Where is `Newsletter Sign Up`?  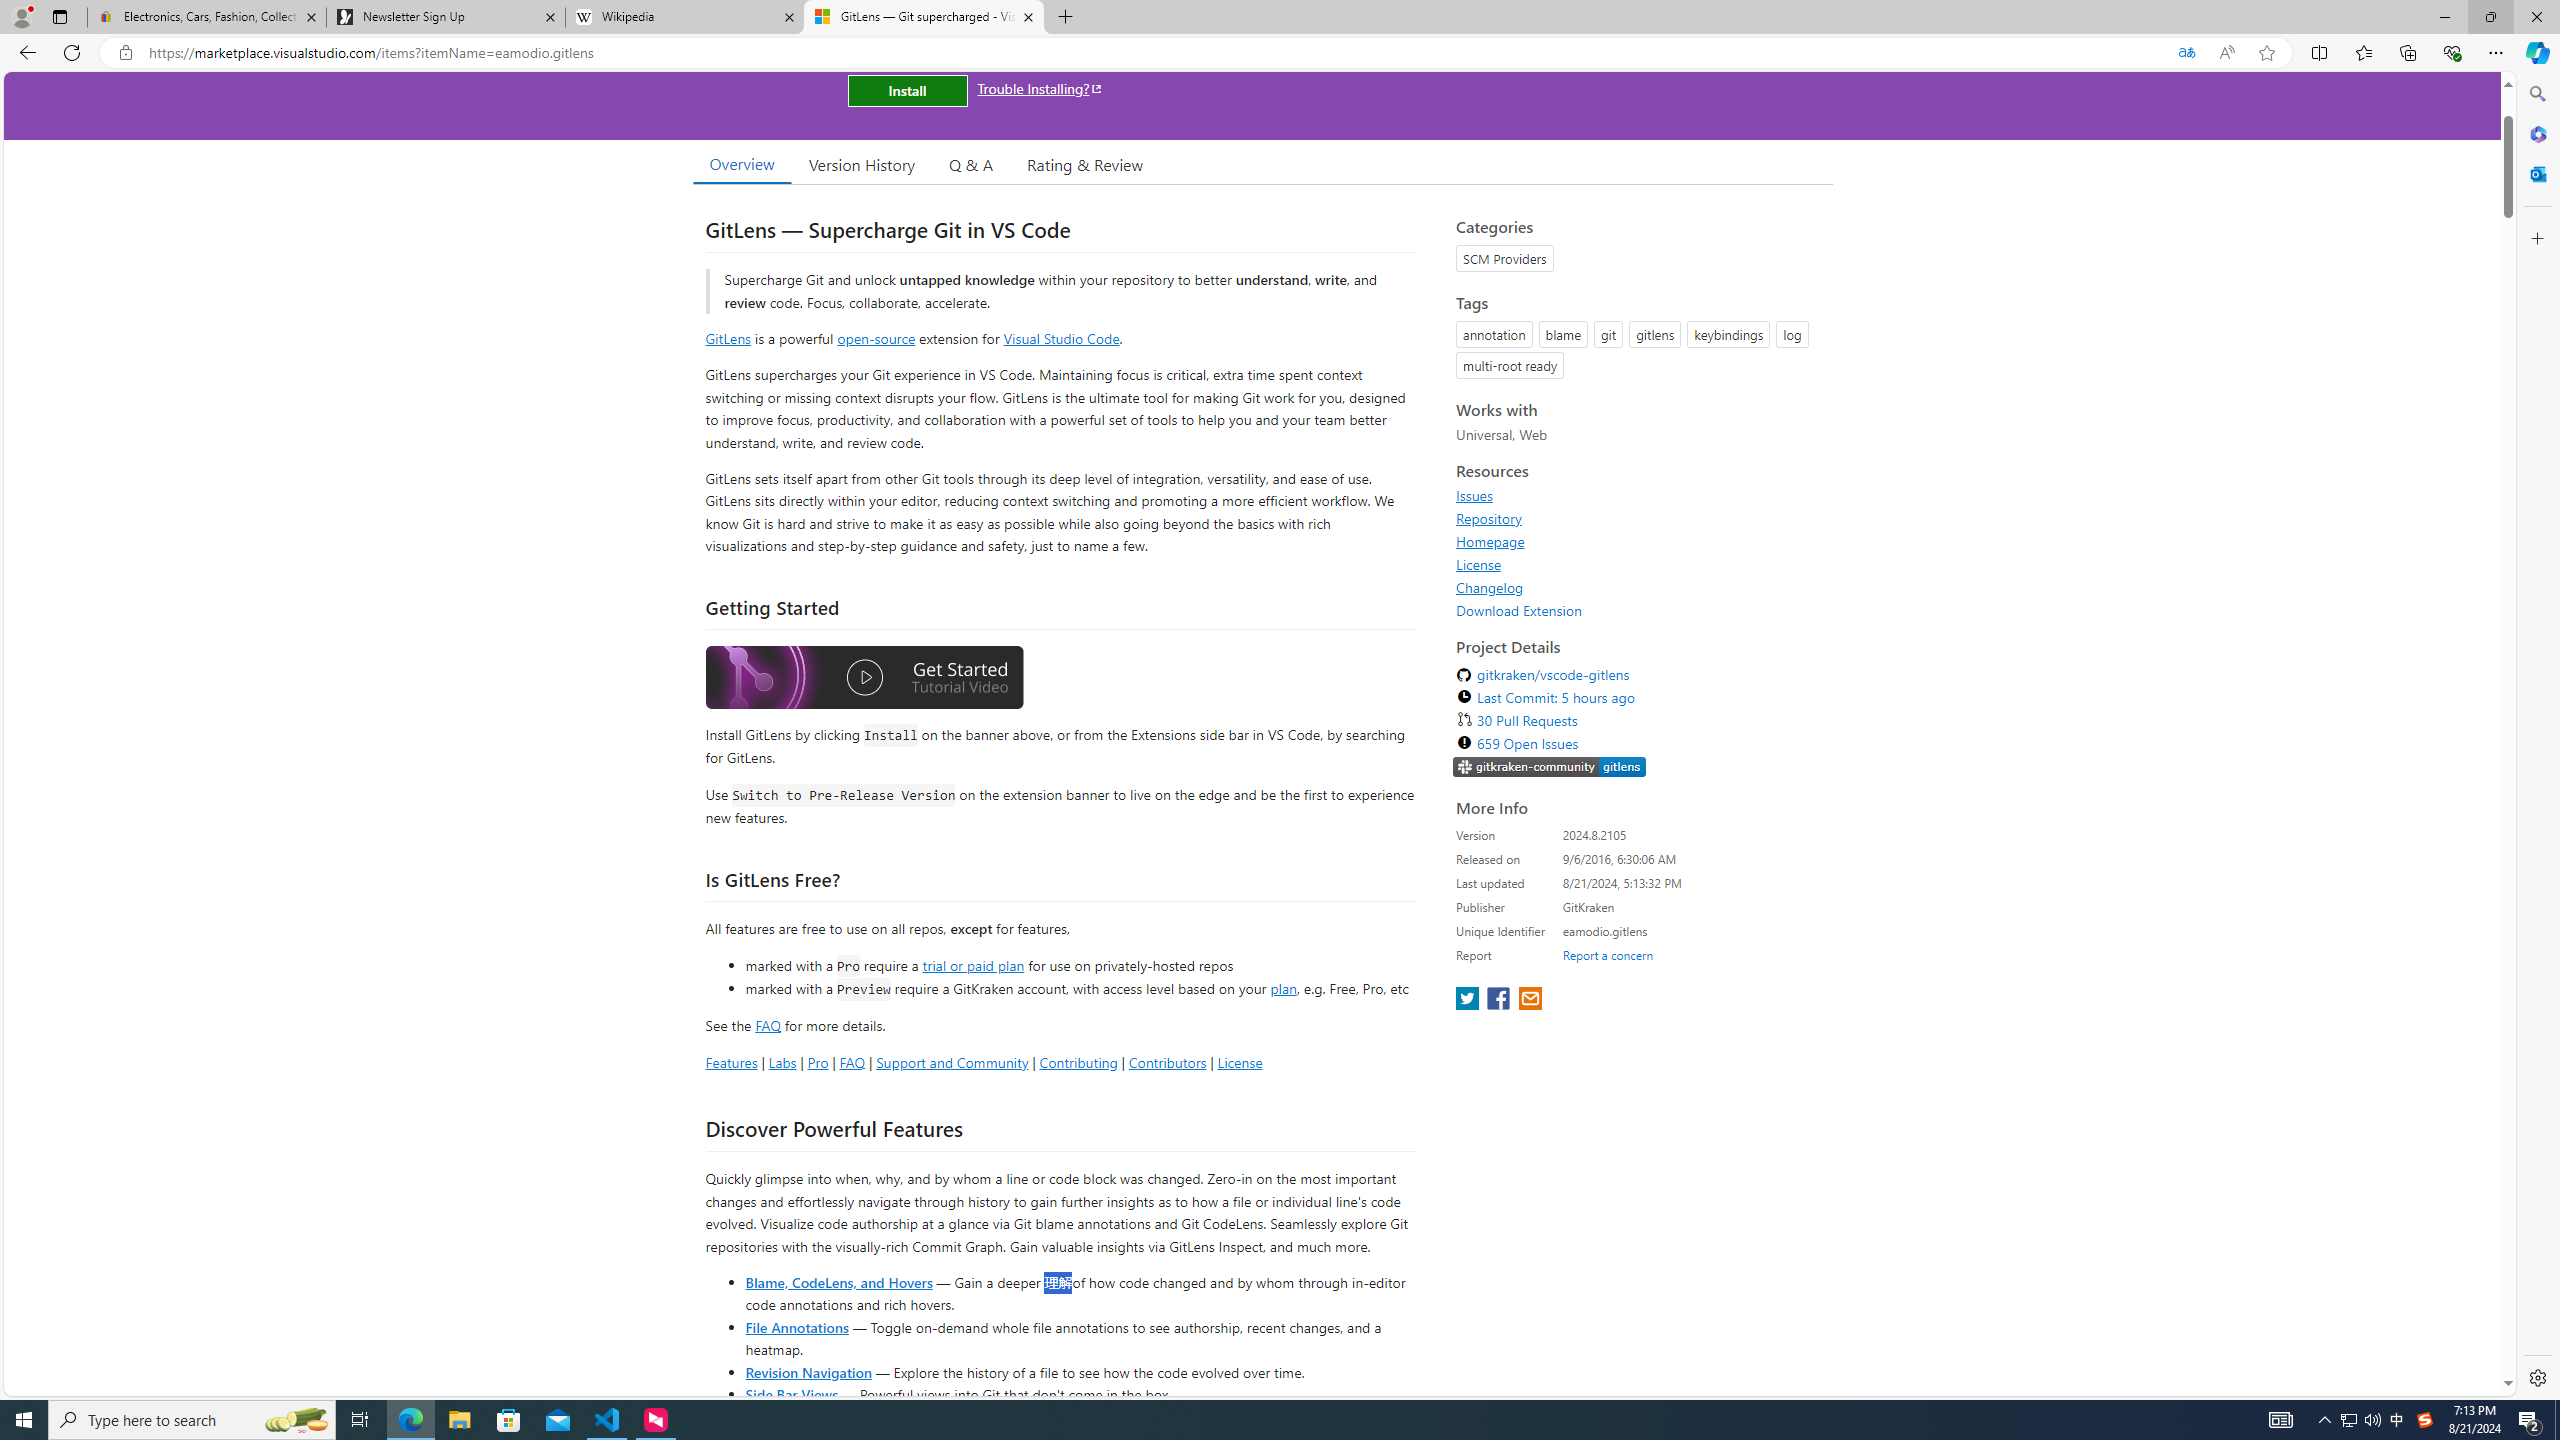
Newsletter Sign Up is located at coordinates (445, 17).